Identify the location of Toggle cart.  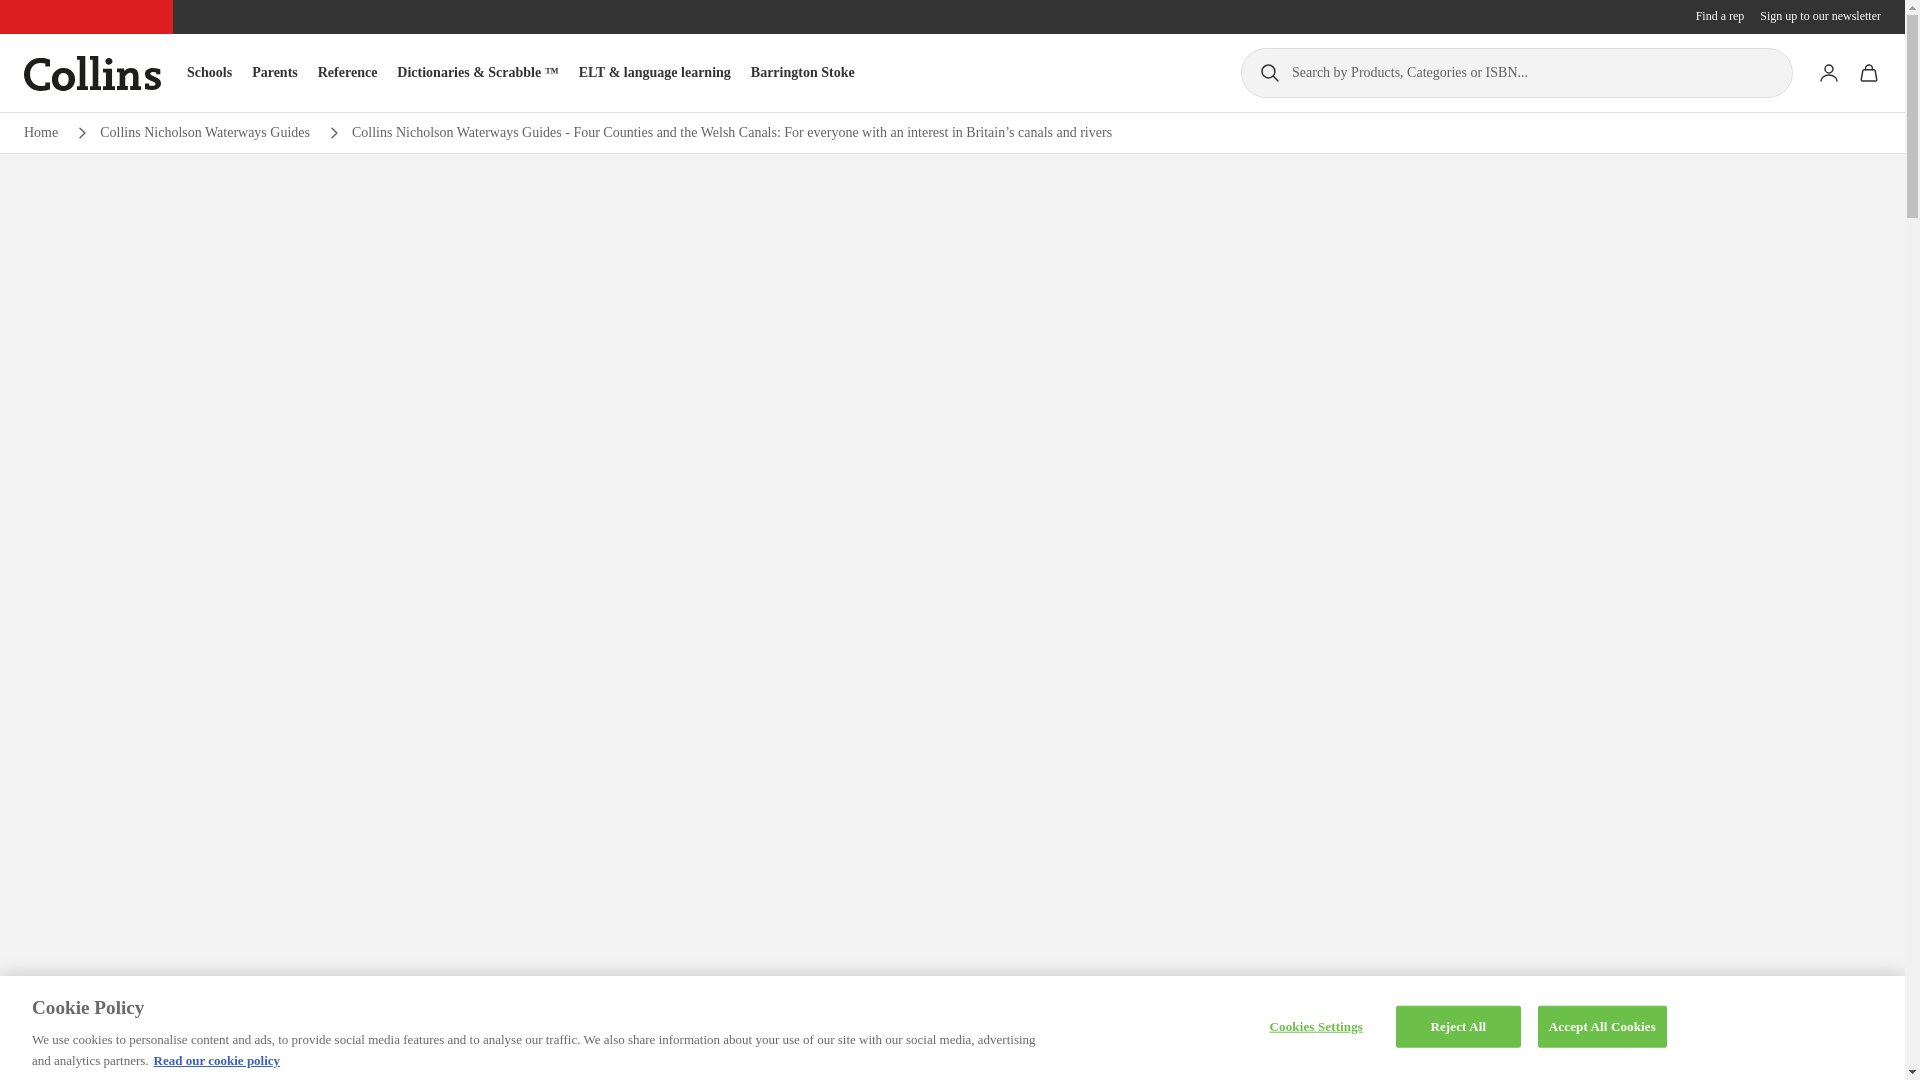
(1868, 72).